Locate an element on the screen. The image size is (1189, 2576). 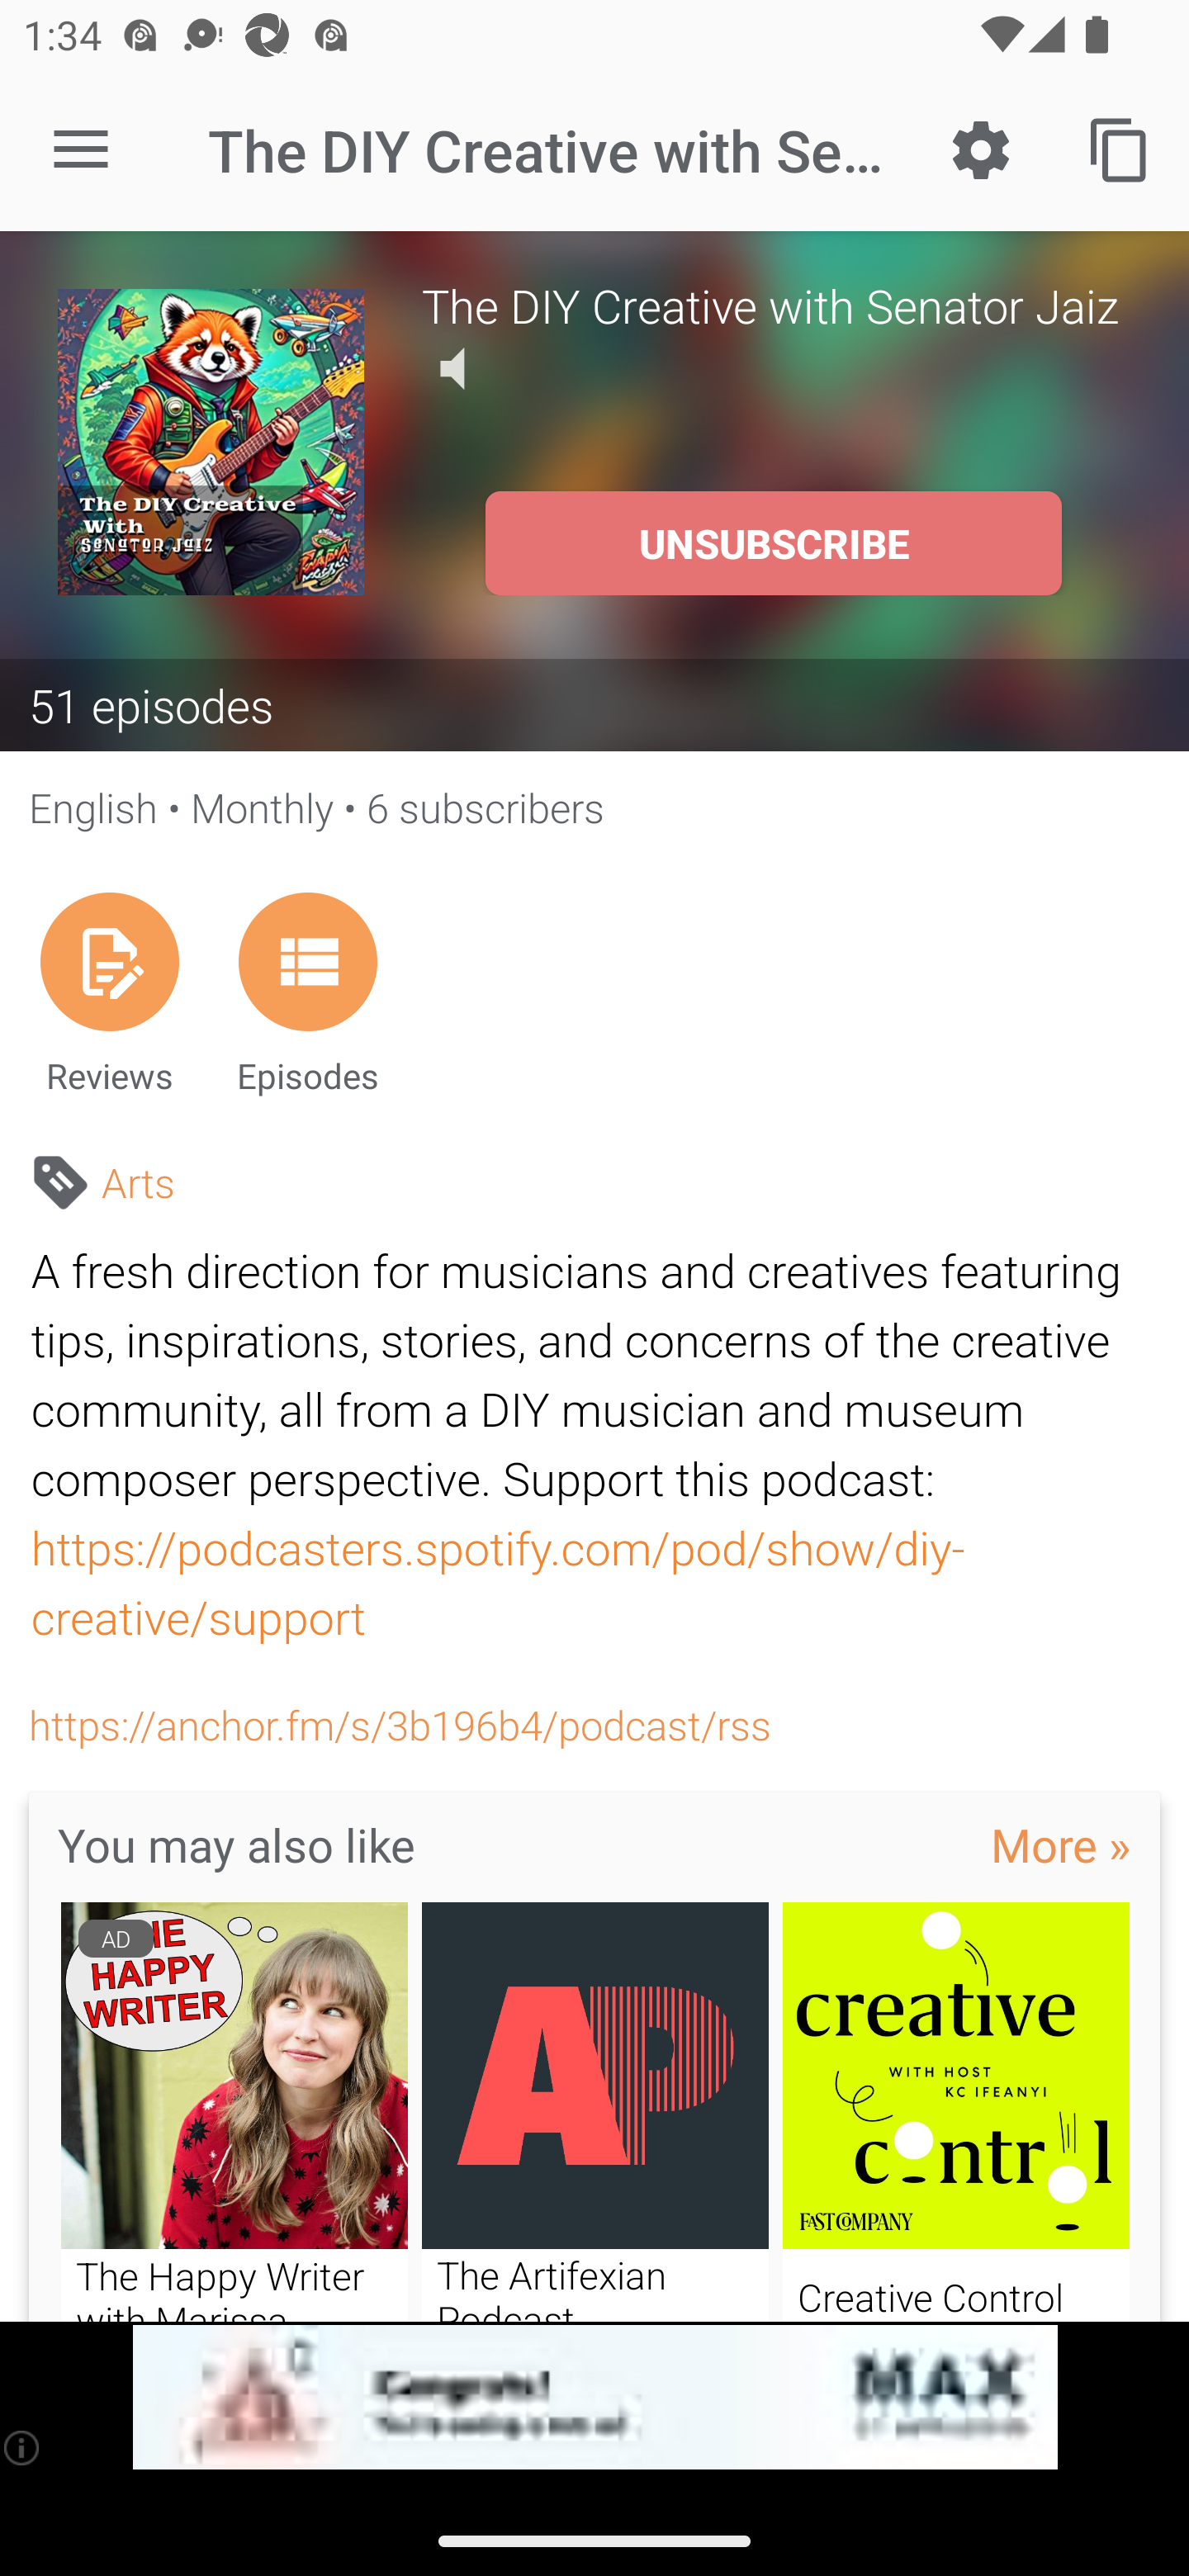
AD The Happy Writer with Marissa Meyer is located at coordinates (234, 2110).